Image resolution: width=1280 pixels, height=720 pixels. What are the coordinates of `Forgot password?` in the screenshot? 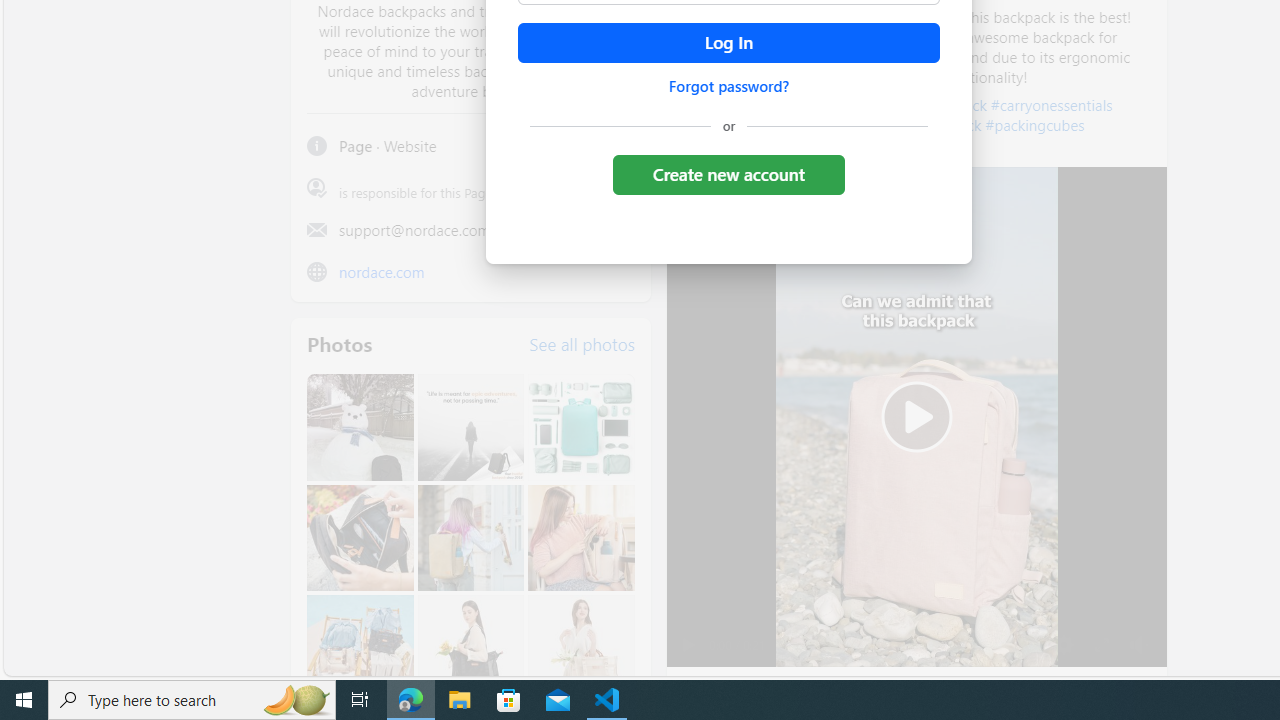 It's located at (728, 86).